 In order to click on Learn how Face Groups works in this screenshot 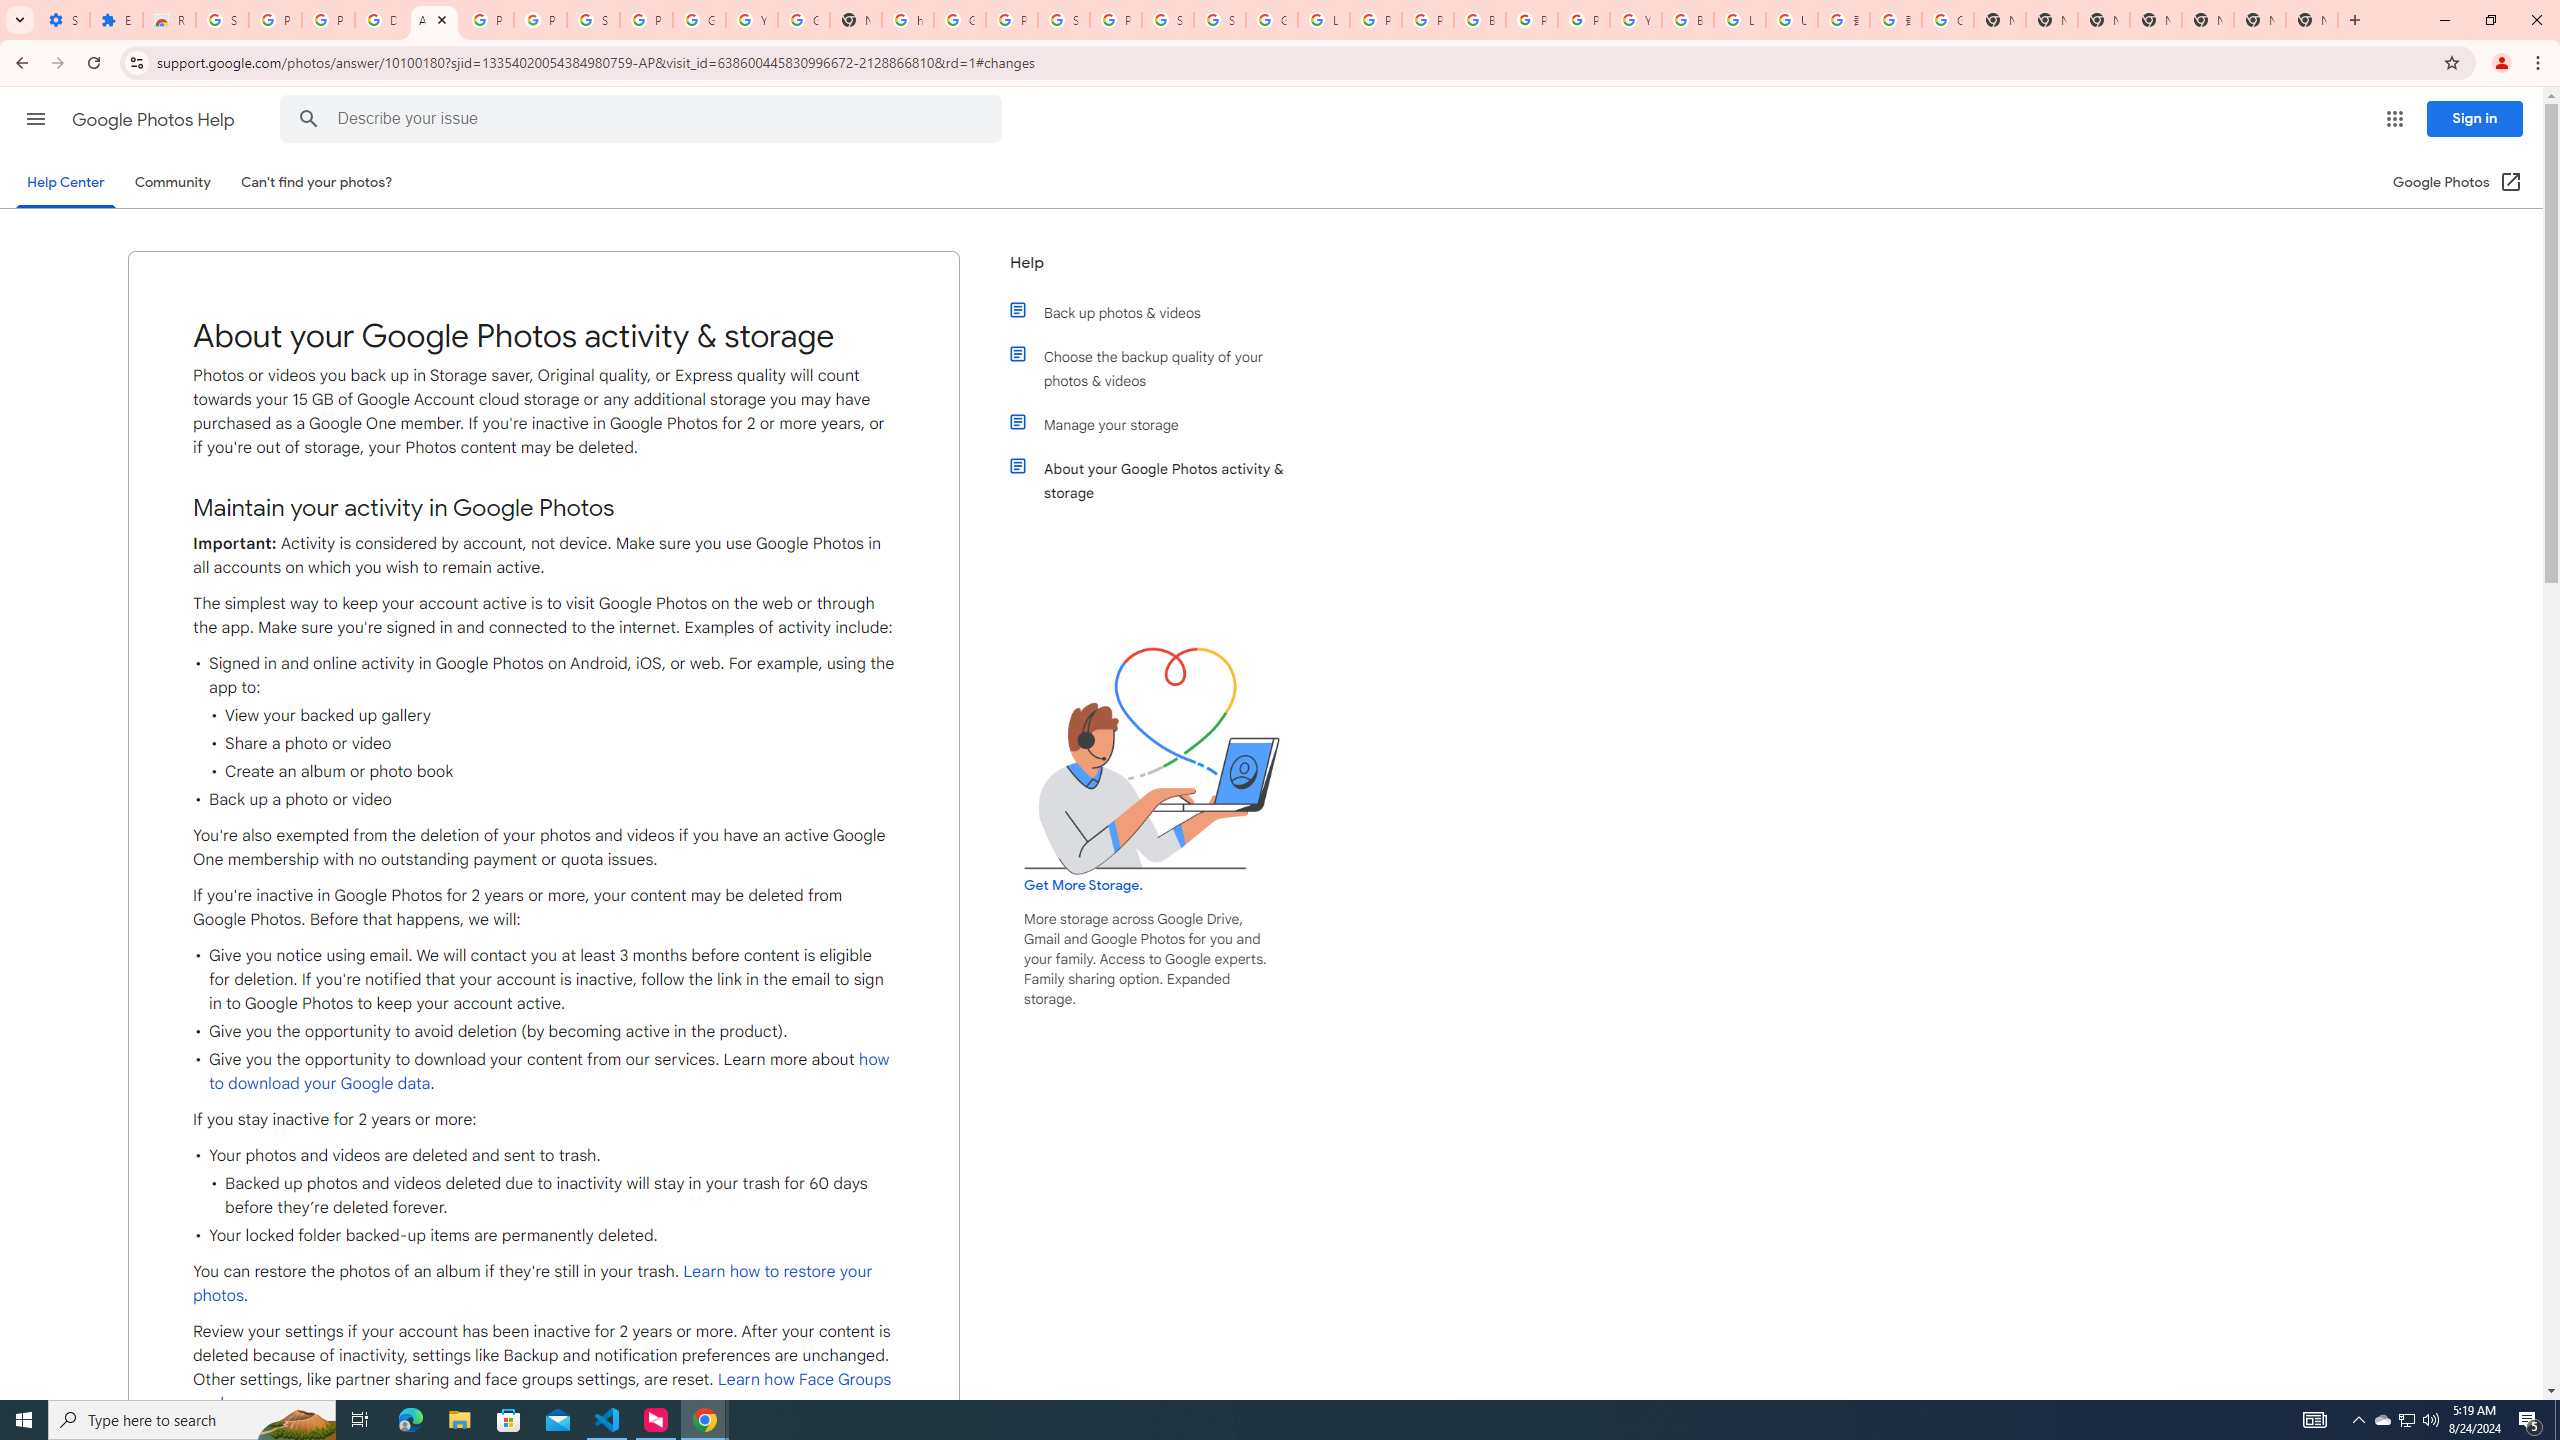, I will do `click(541, 1392)`.